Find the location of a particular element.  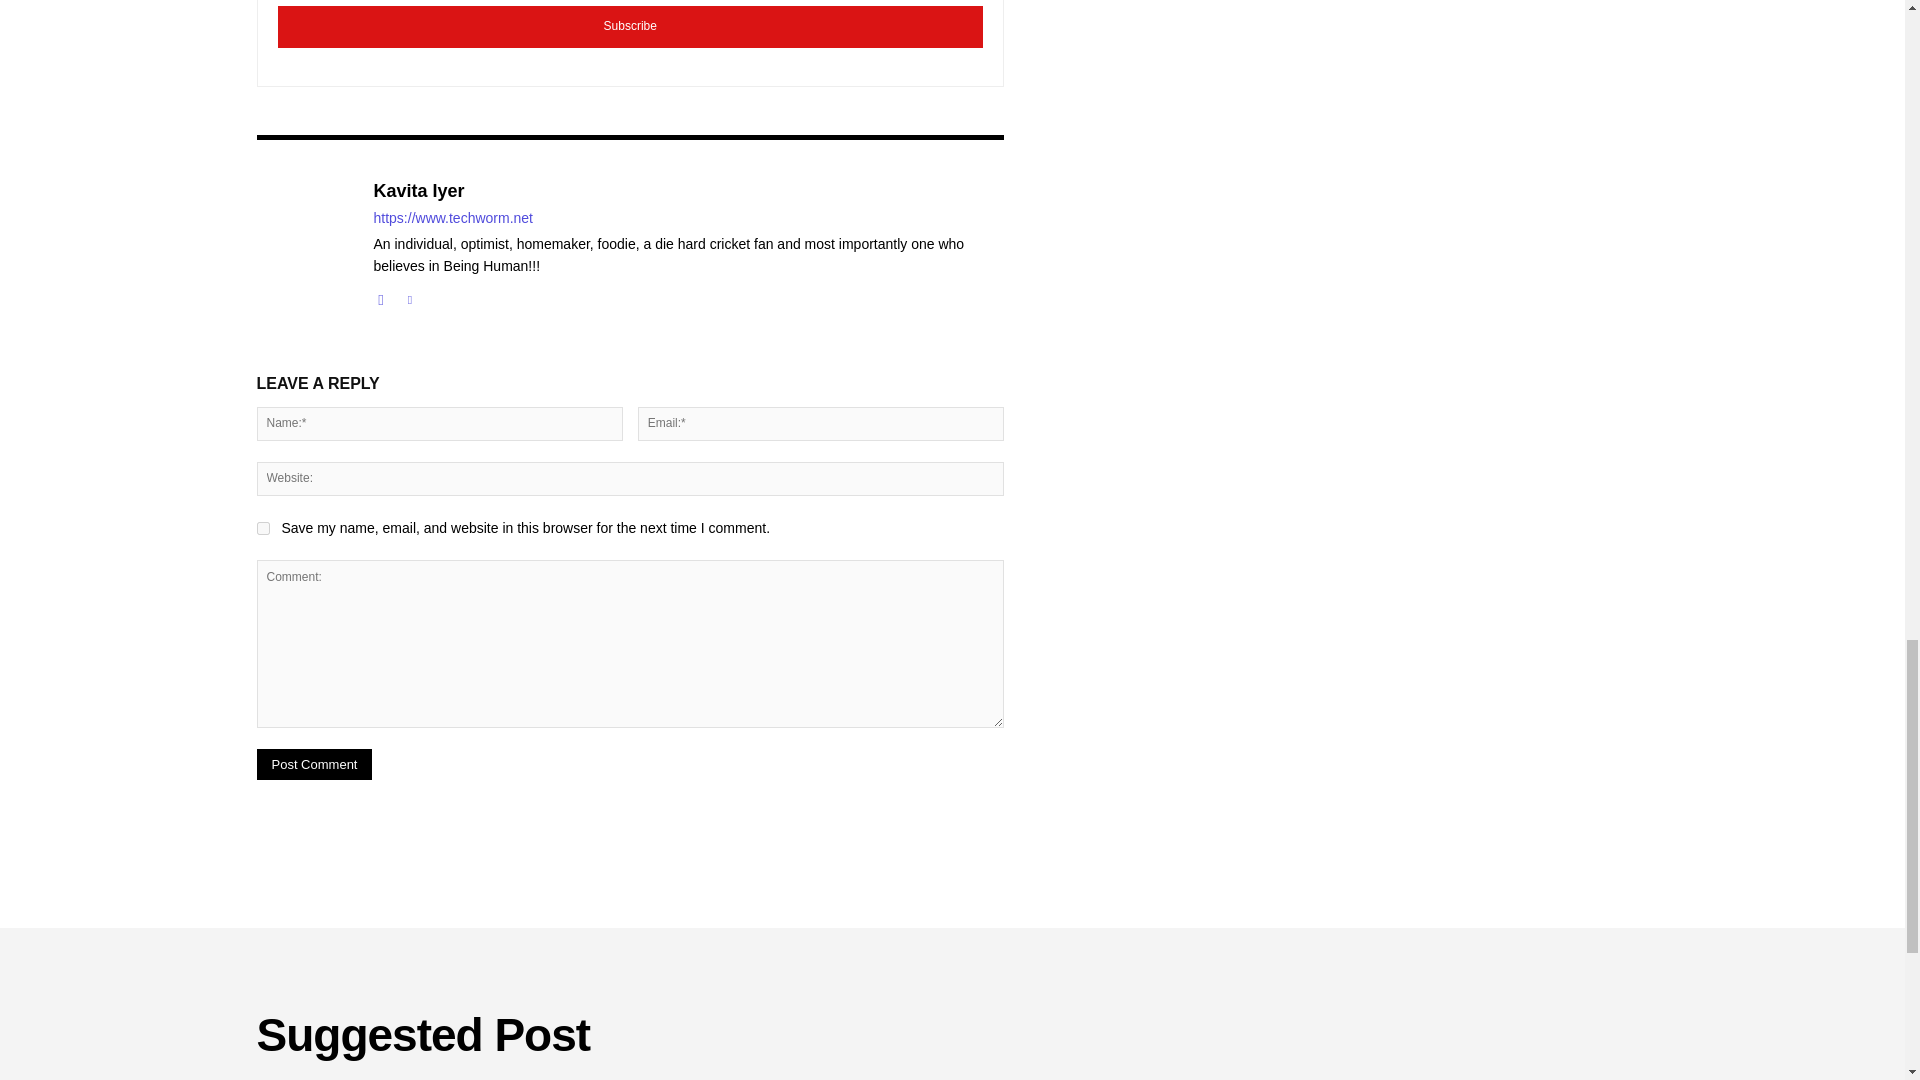

Twitter is located at coordinates (408, 296).